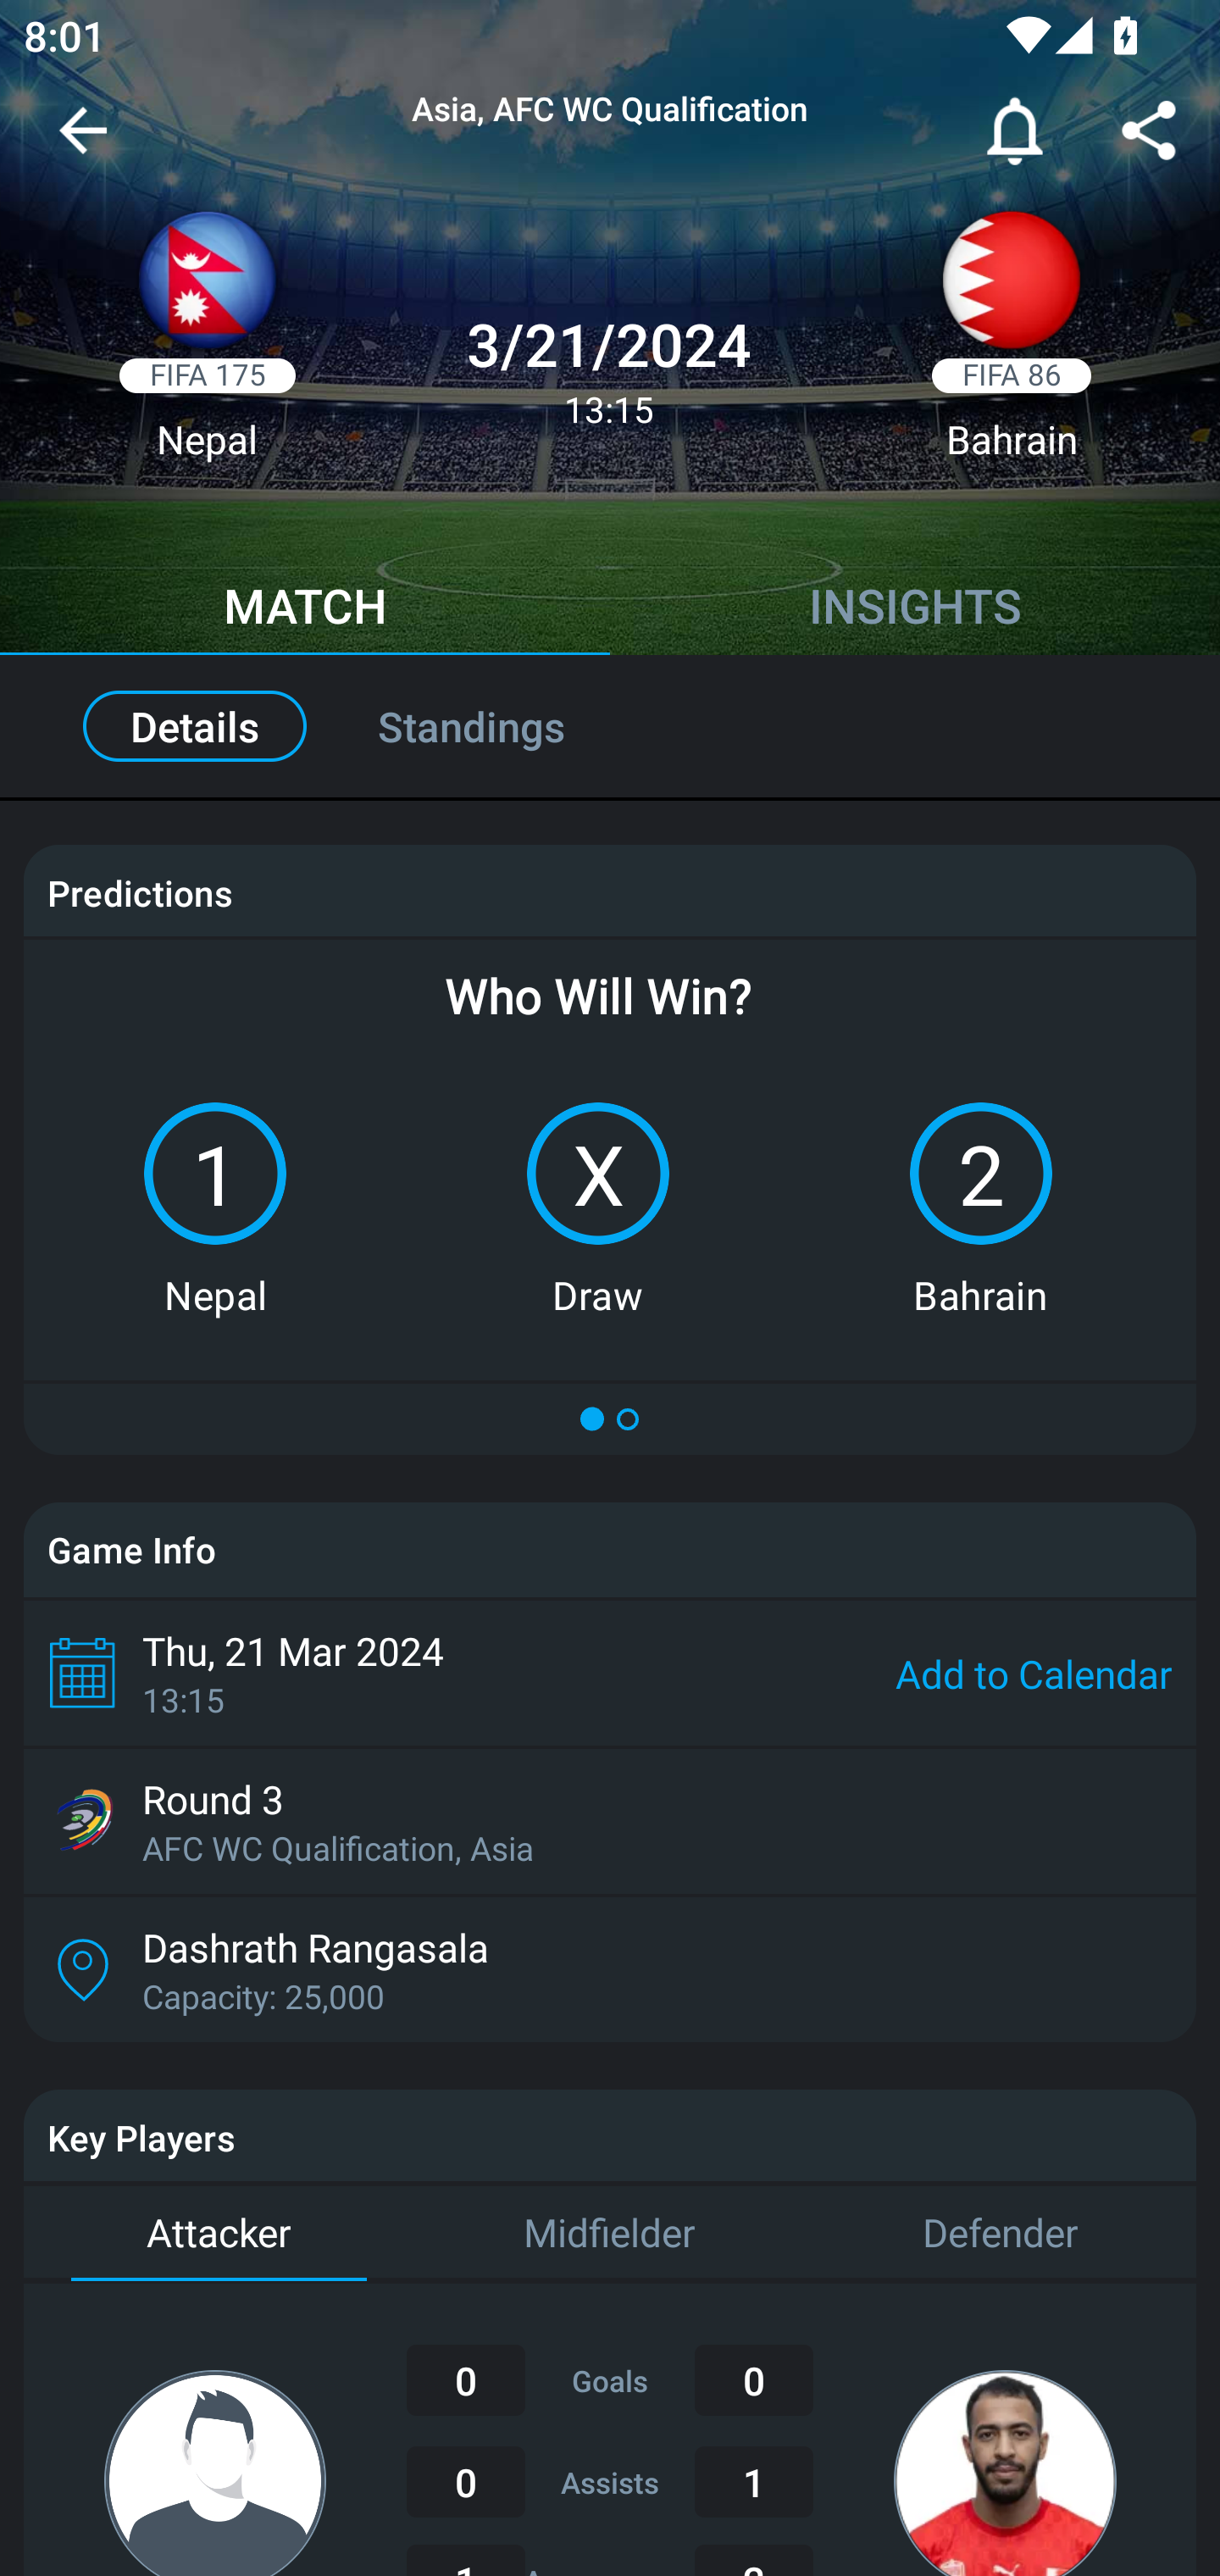 The width and height of the screenshot is (1220, 2576). Describe the element at coordinates (1012, 346) in the screenshot. I see `FIFA 86 Bahrain` at that location.